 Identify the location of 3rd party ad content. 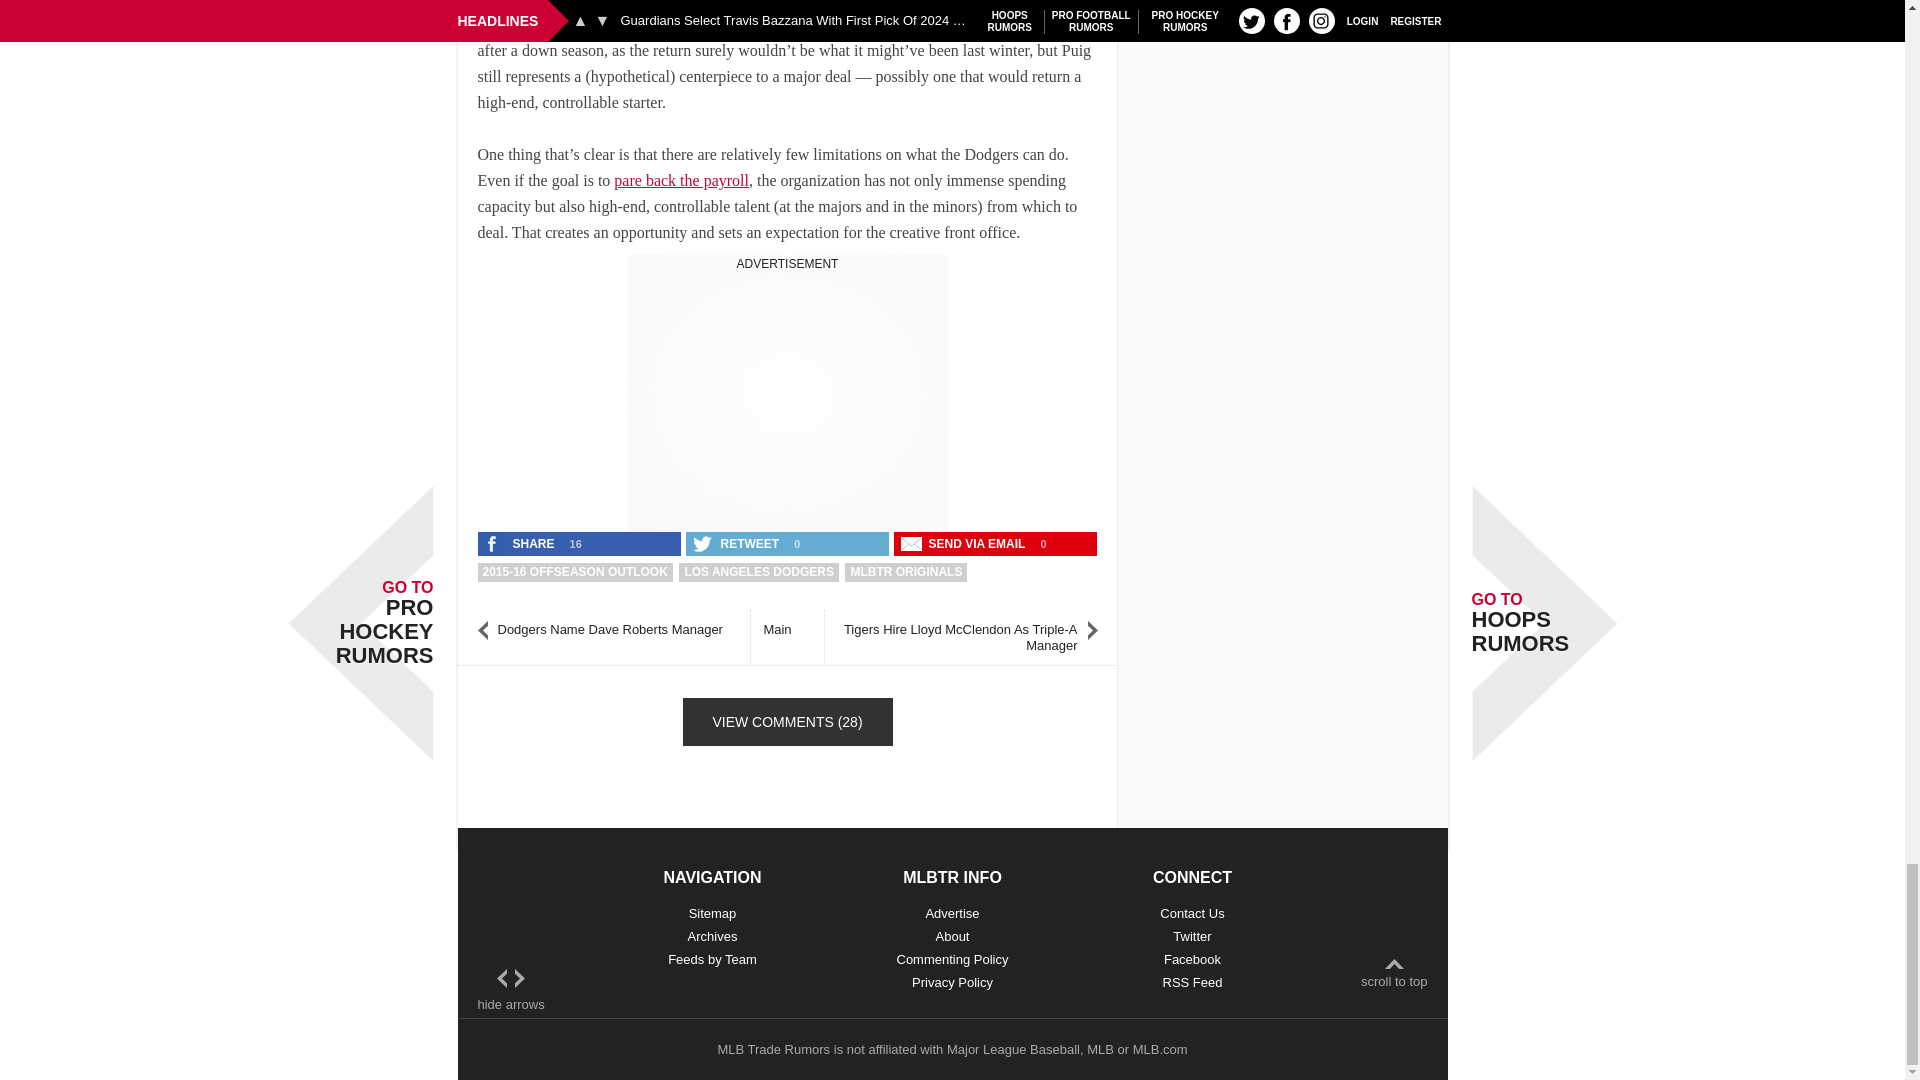
(788, 396).